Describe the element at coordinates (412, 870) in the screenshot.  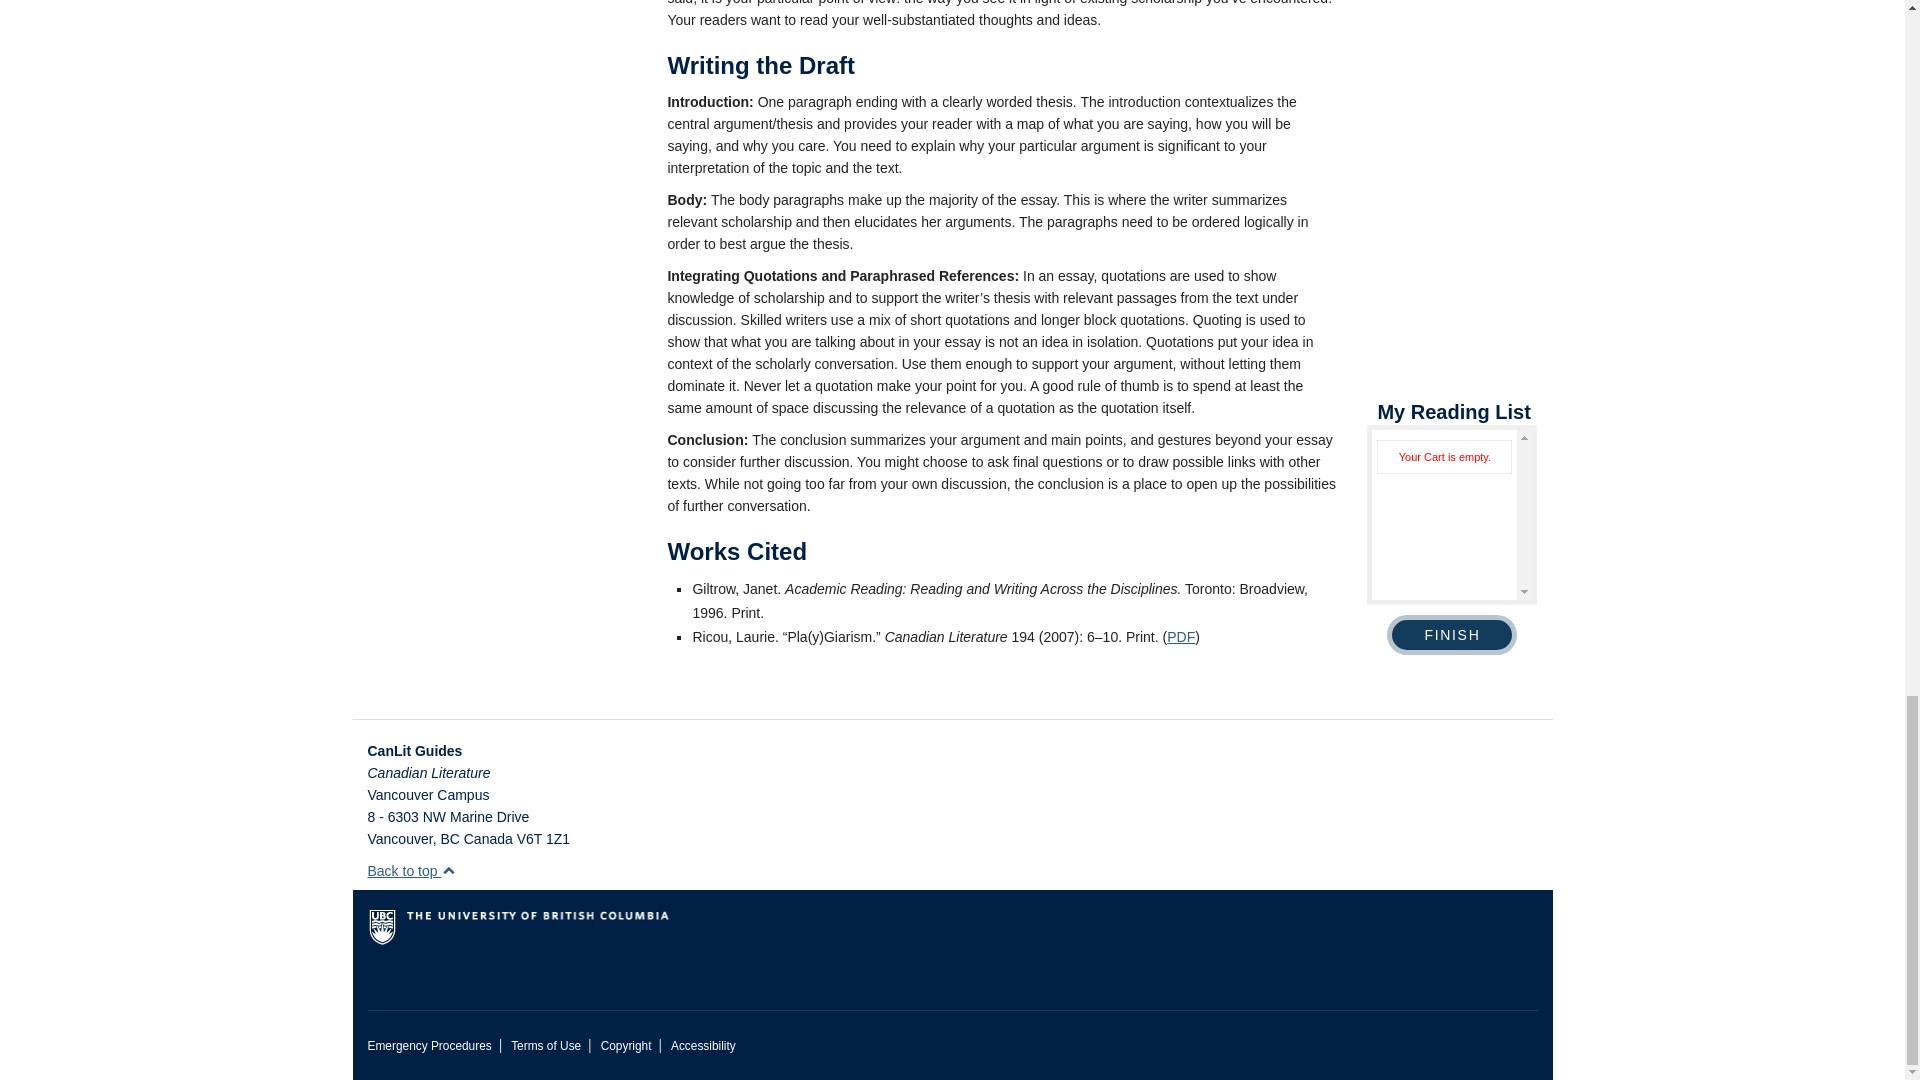
I see `Back to top` at that location.